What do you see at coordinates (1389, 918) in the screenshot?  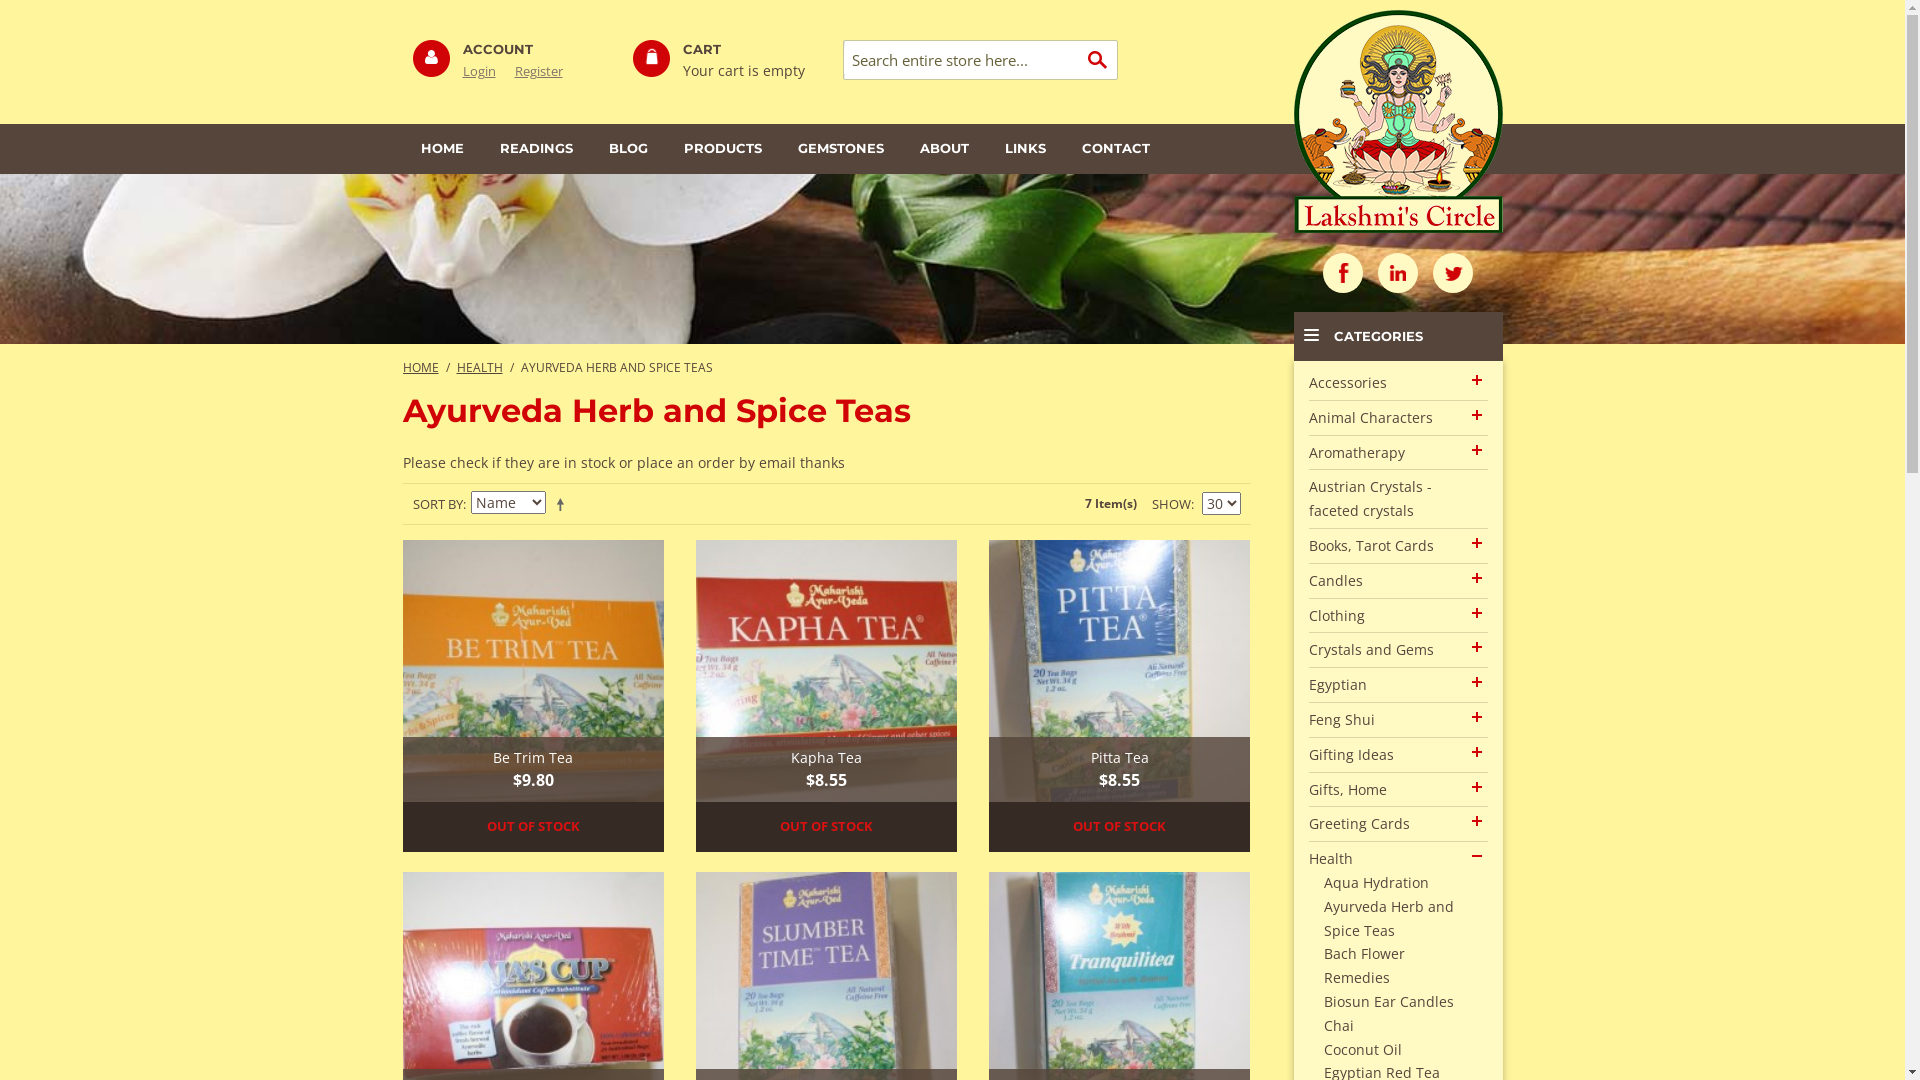 I see `Ayurveda Herb and Spice Teas` at bounding box center [1389, 918].